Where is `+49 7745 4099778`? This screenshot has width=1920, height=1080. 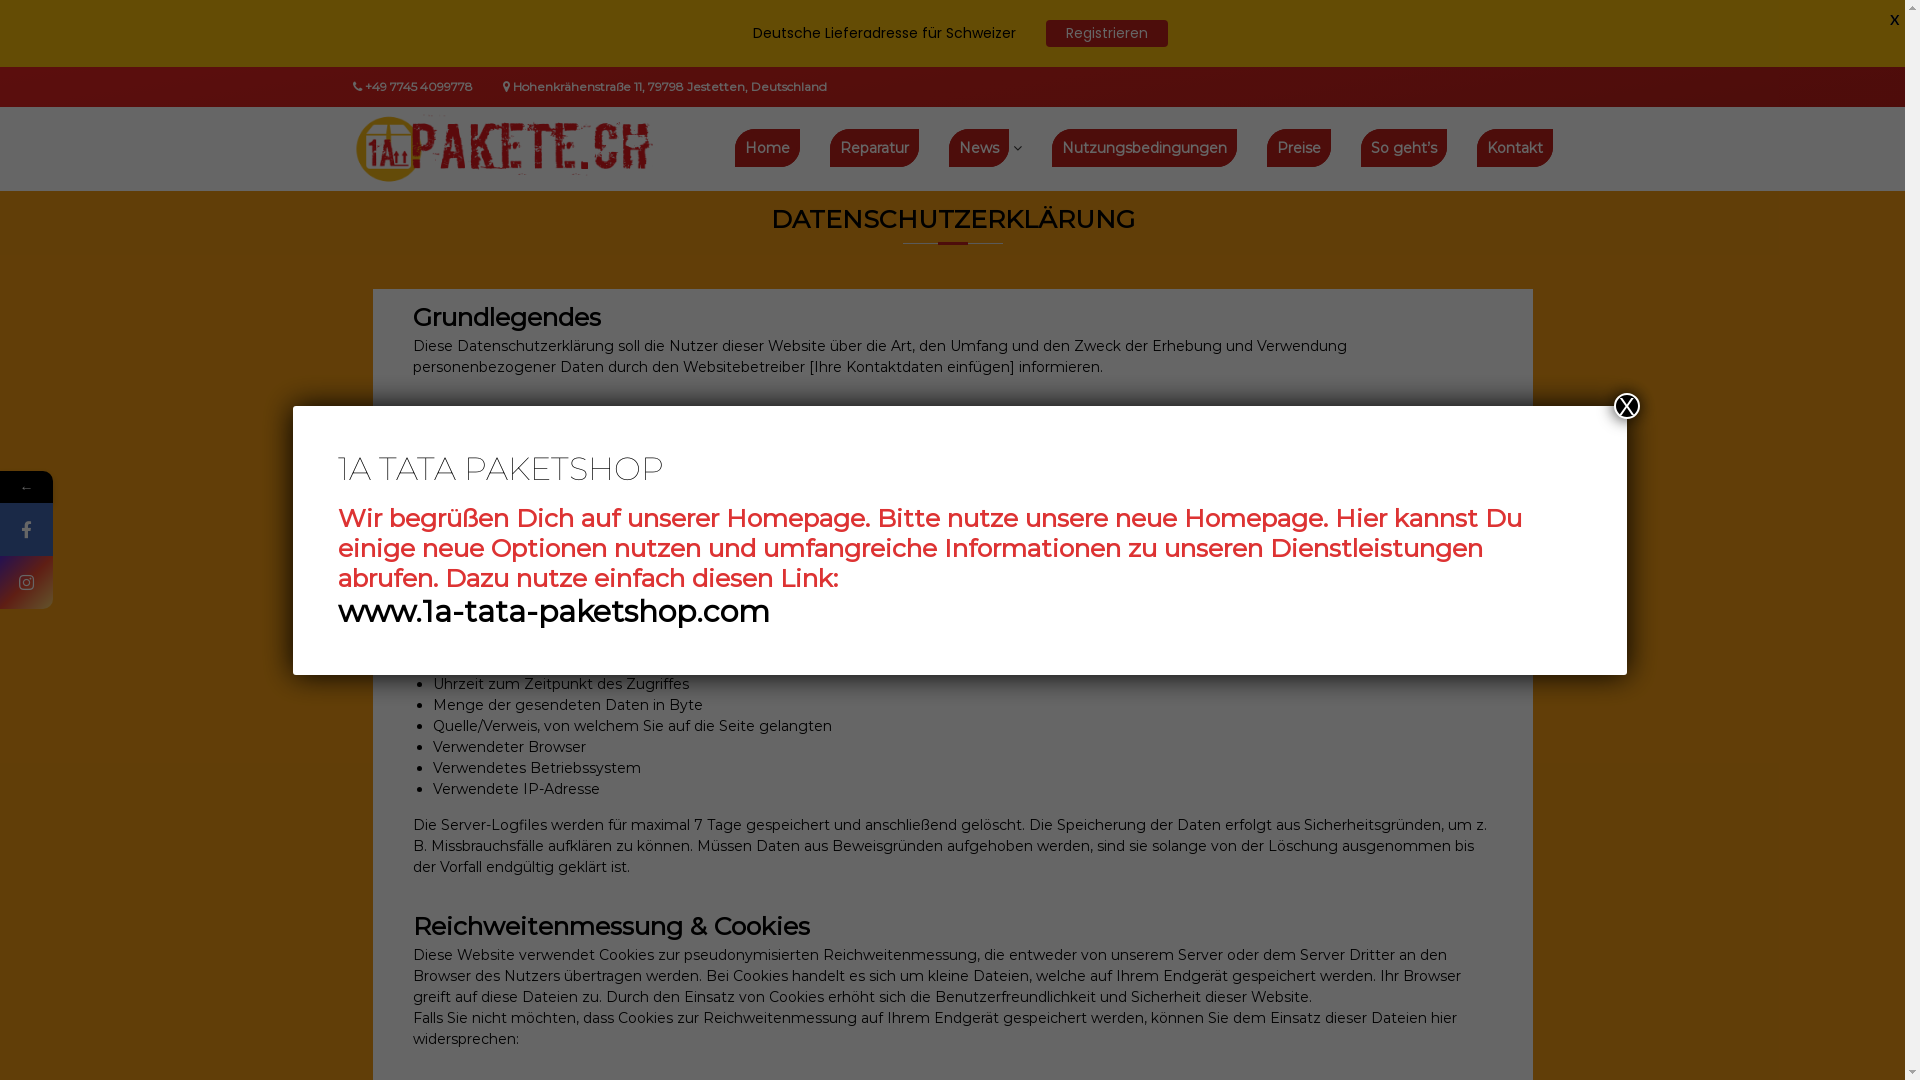
+49 7745 4099778 is located at coordinates (418, 86).